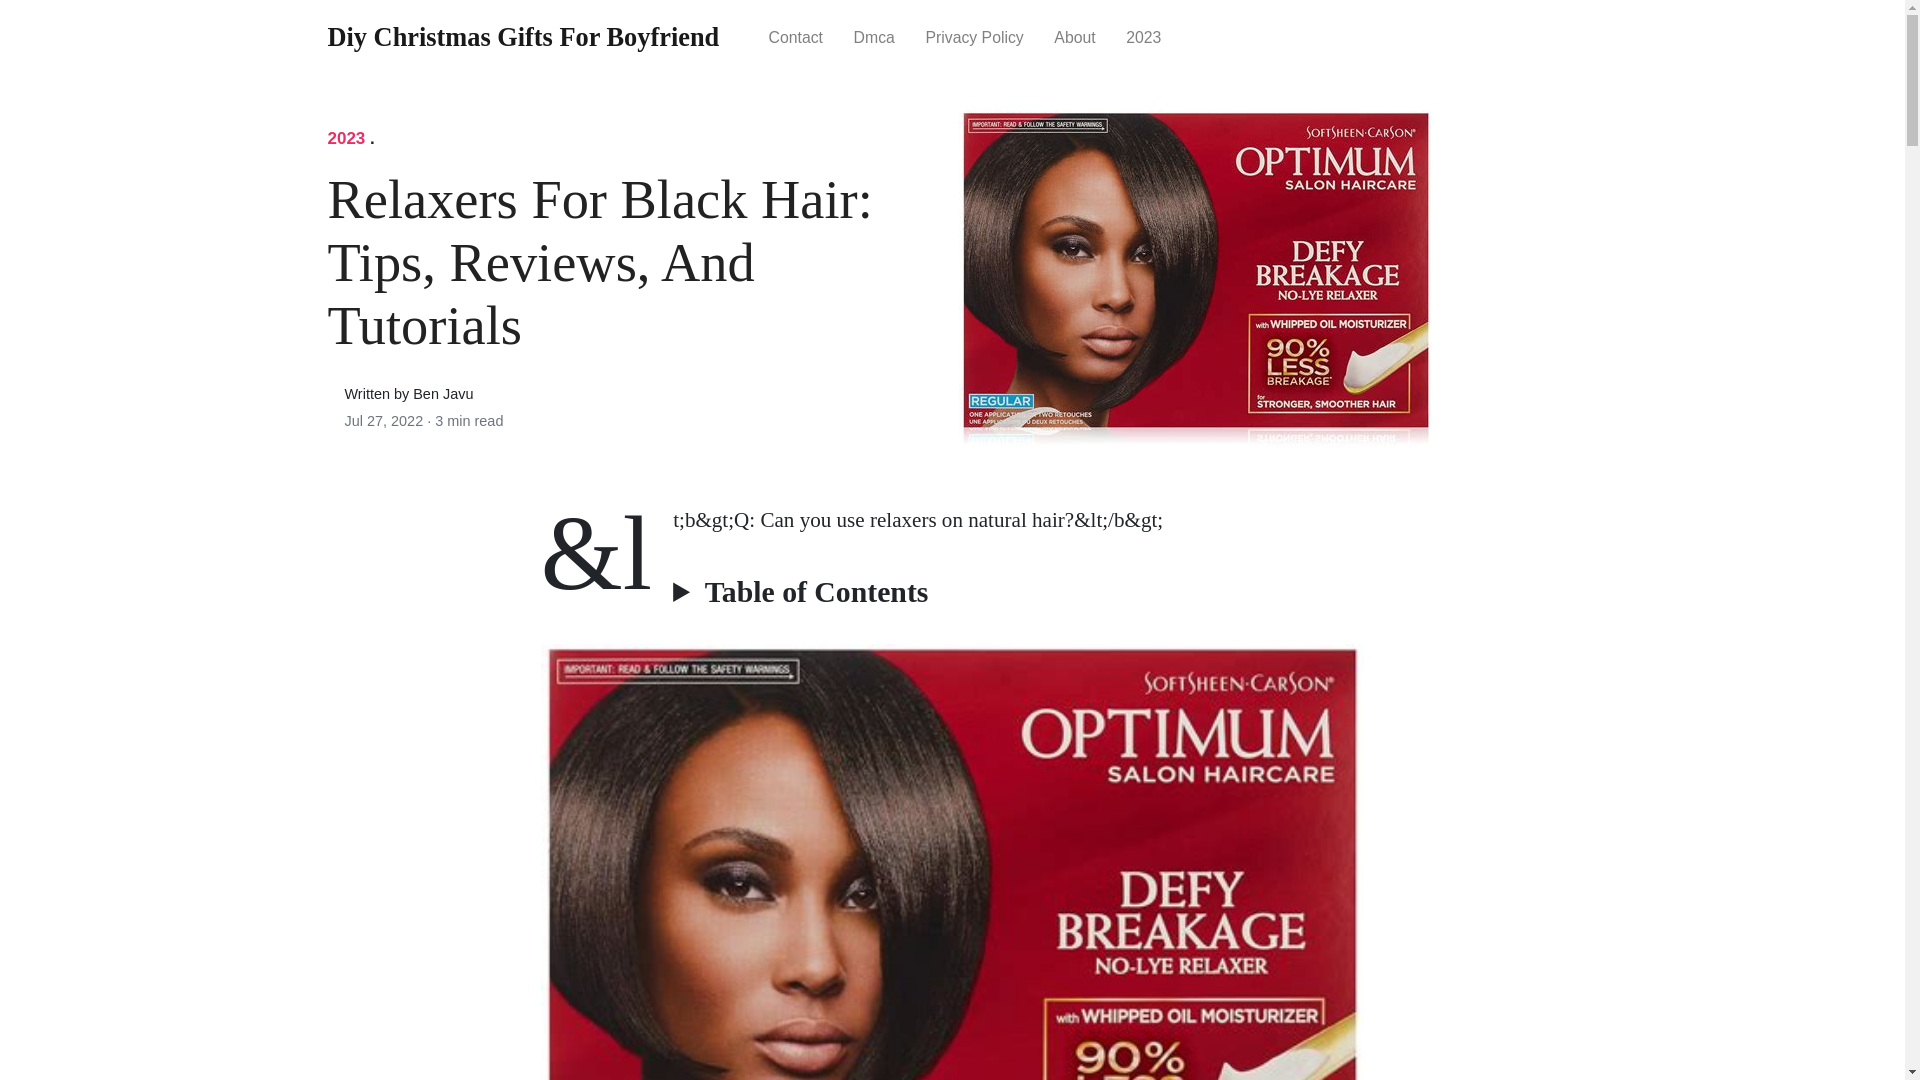  I want to click on Privacy Policy, so click(974, 36).